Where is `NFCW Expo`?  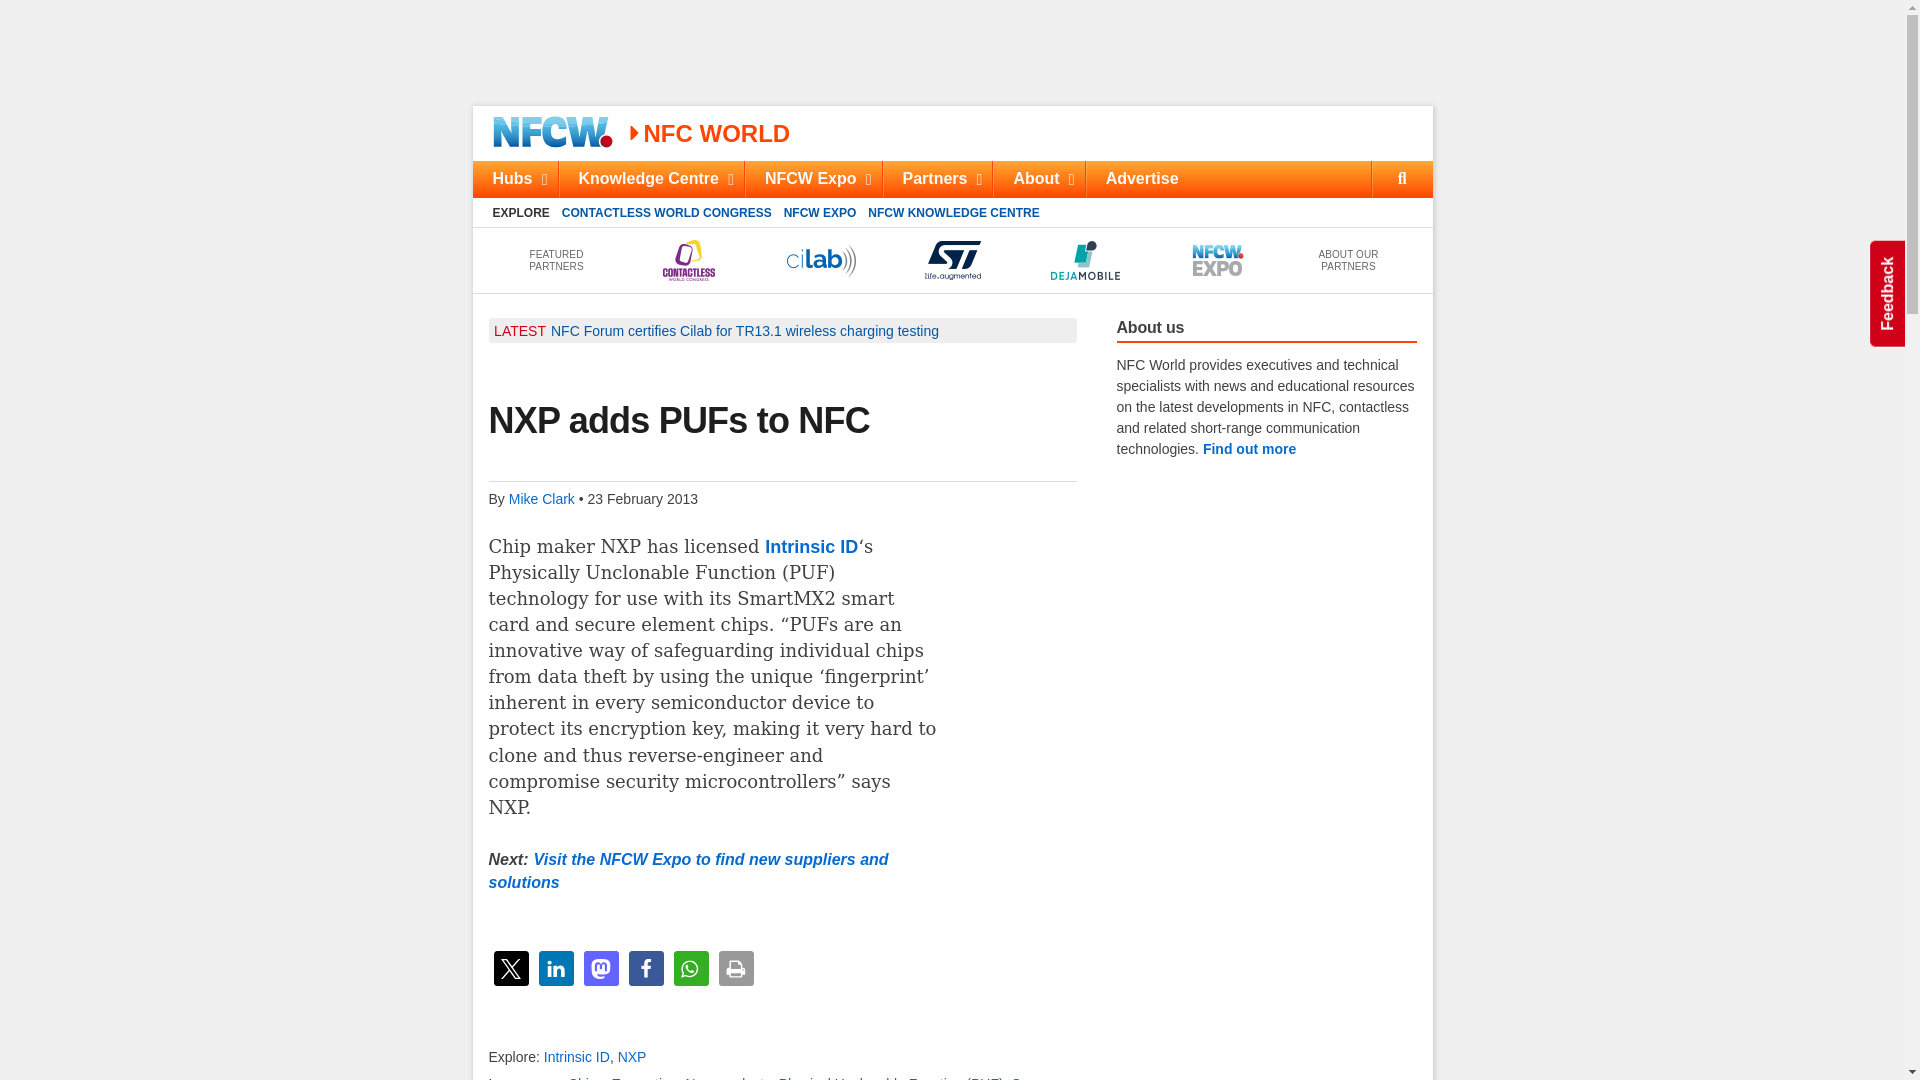 NFCW Expo is located at coordinates (812, 178).